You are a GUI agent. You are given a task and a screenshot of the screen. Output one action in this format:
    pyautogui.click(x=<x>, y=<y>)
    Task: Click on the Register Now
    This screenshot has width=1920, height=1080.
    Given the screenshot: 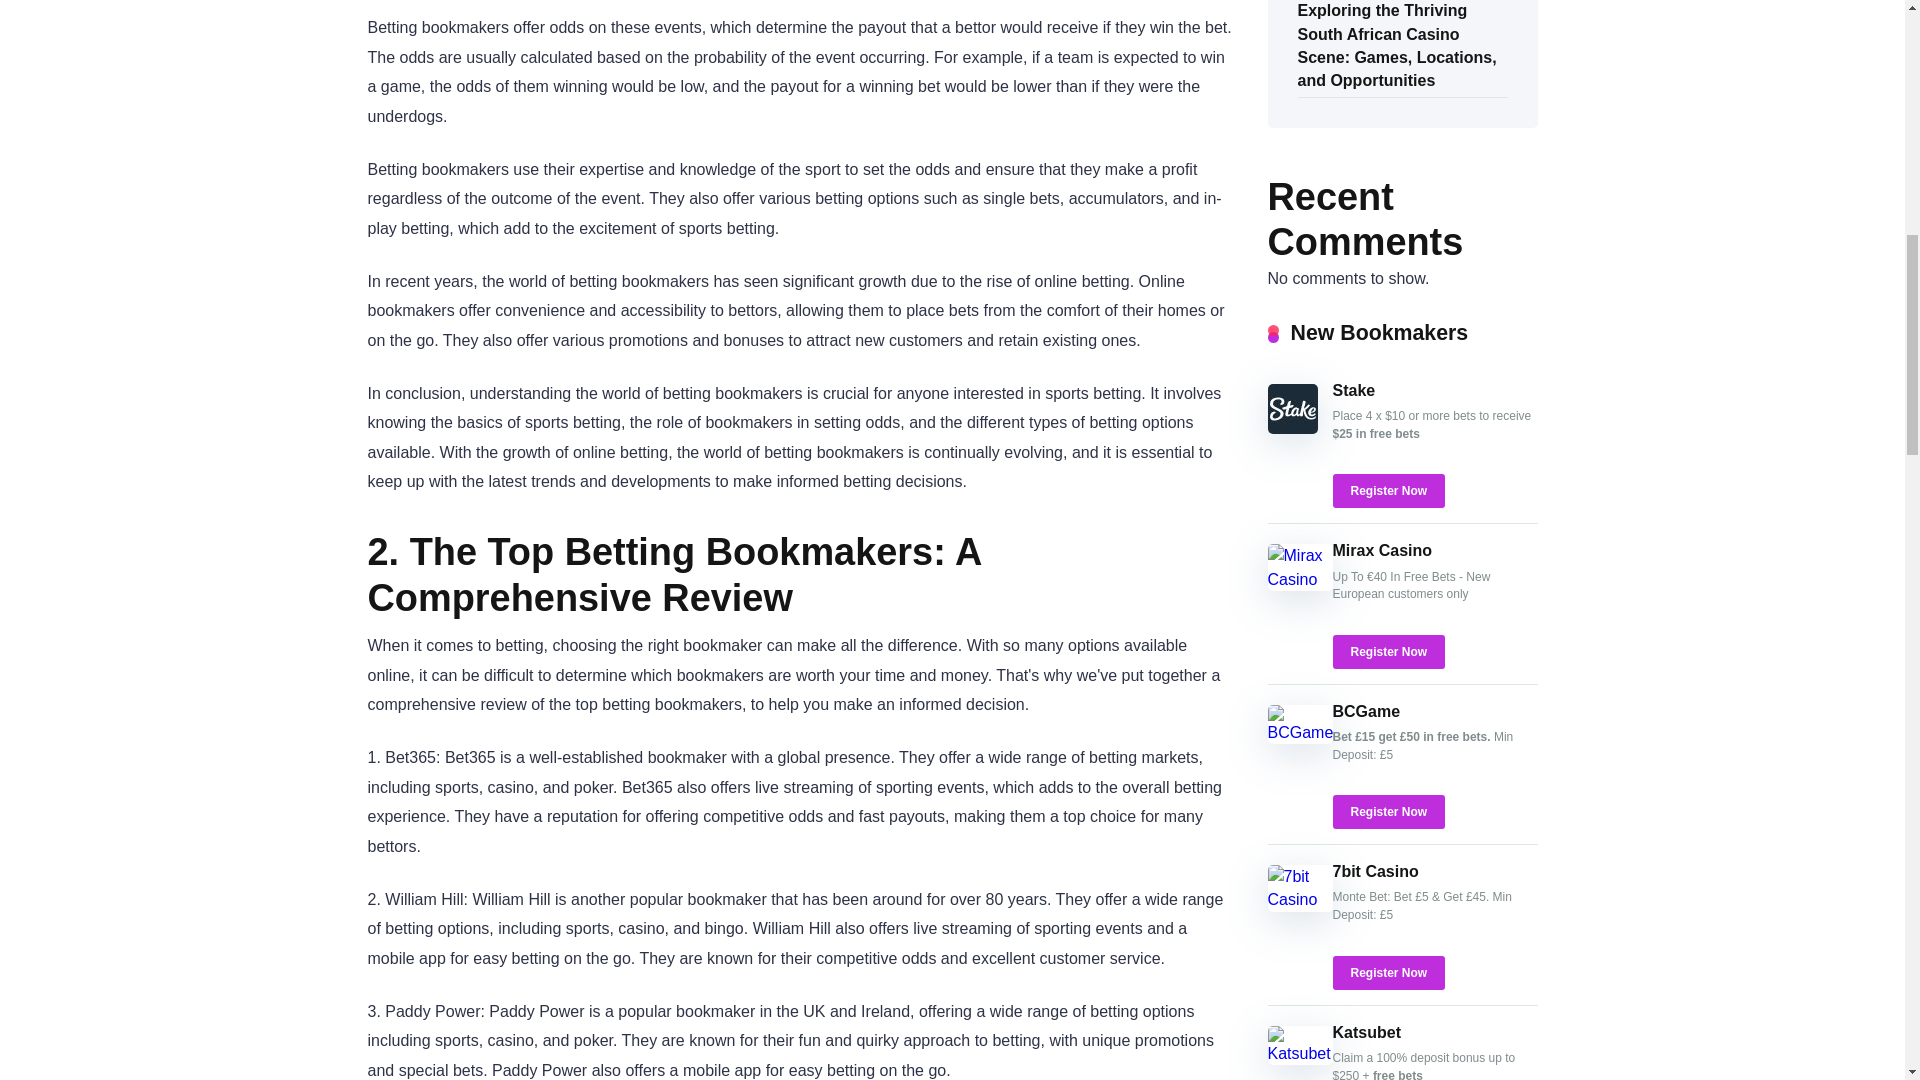 What is the action you would take?
    pyautogui.click(x=1388, y=812)
    